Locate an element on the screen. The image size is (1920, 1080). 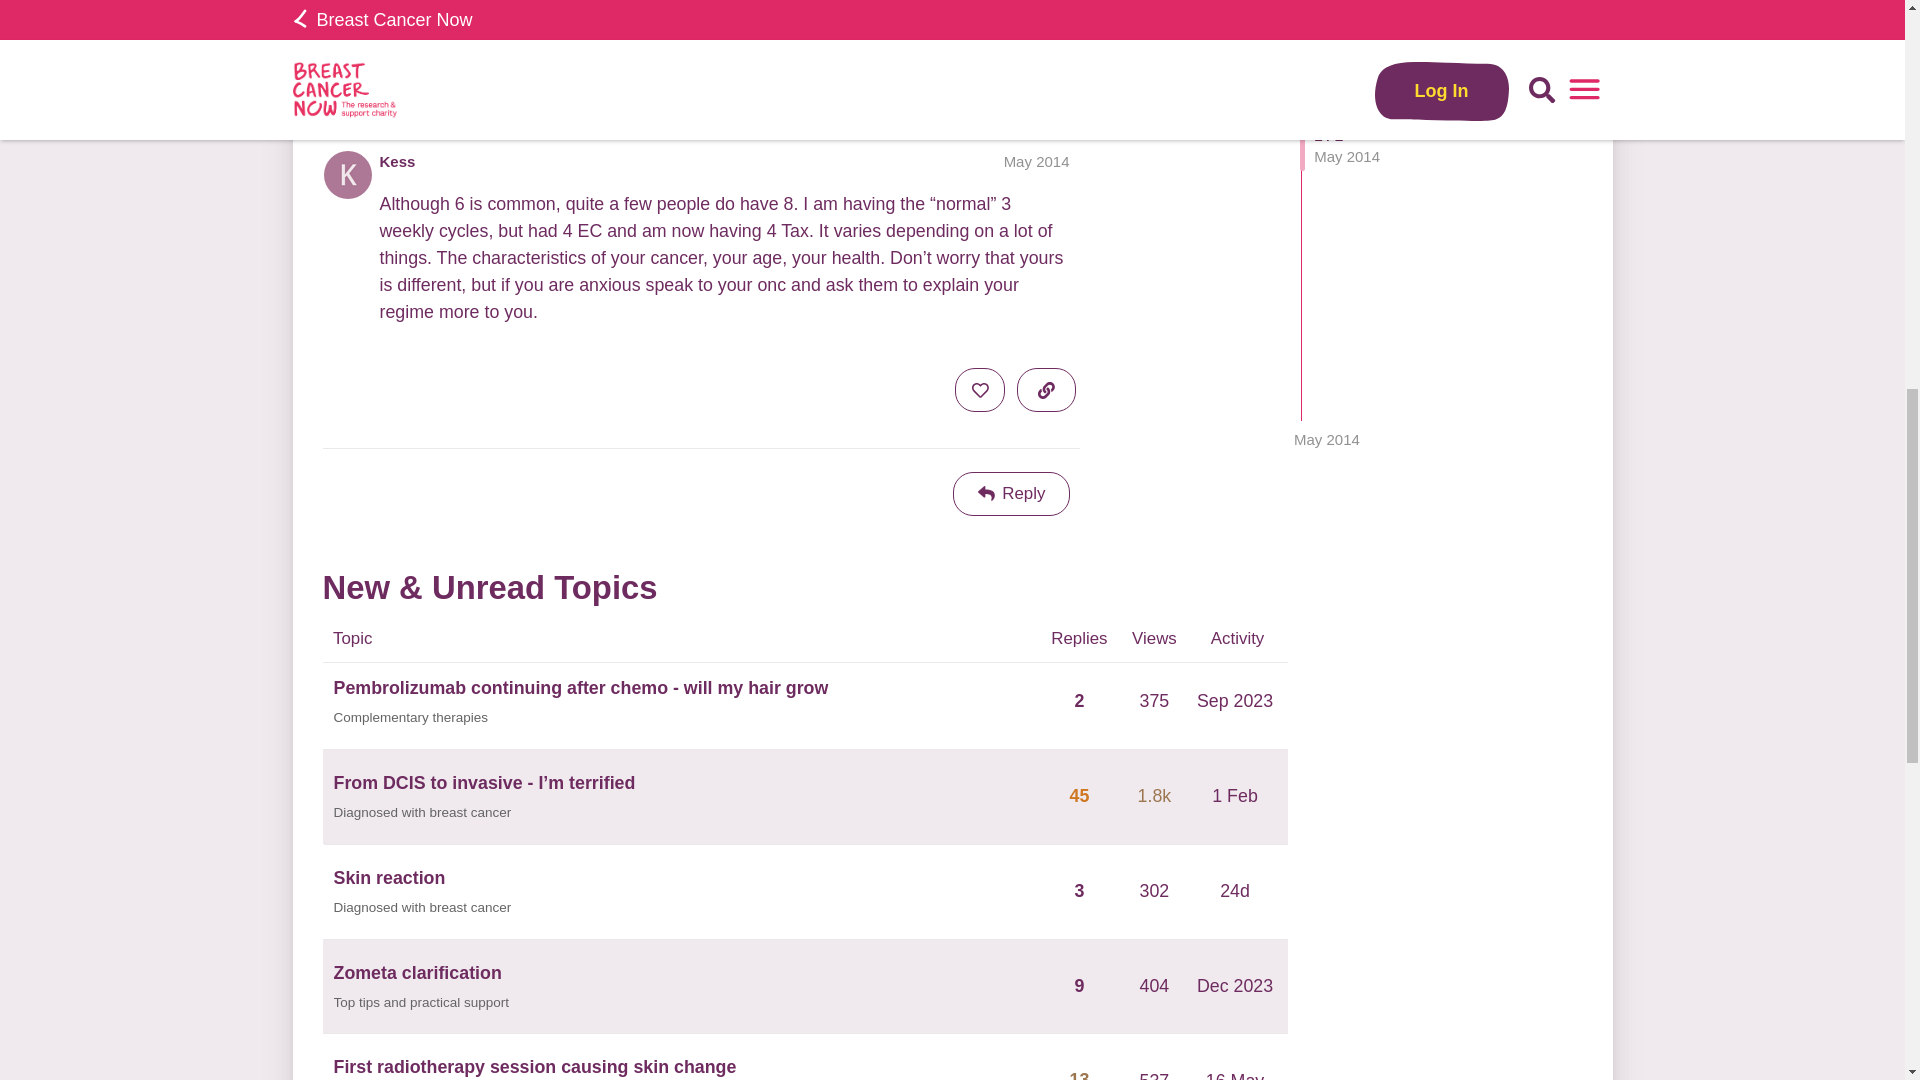
like this post is located at coordinates (979, 2).